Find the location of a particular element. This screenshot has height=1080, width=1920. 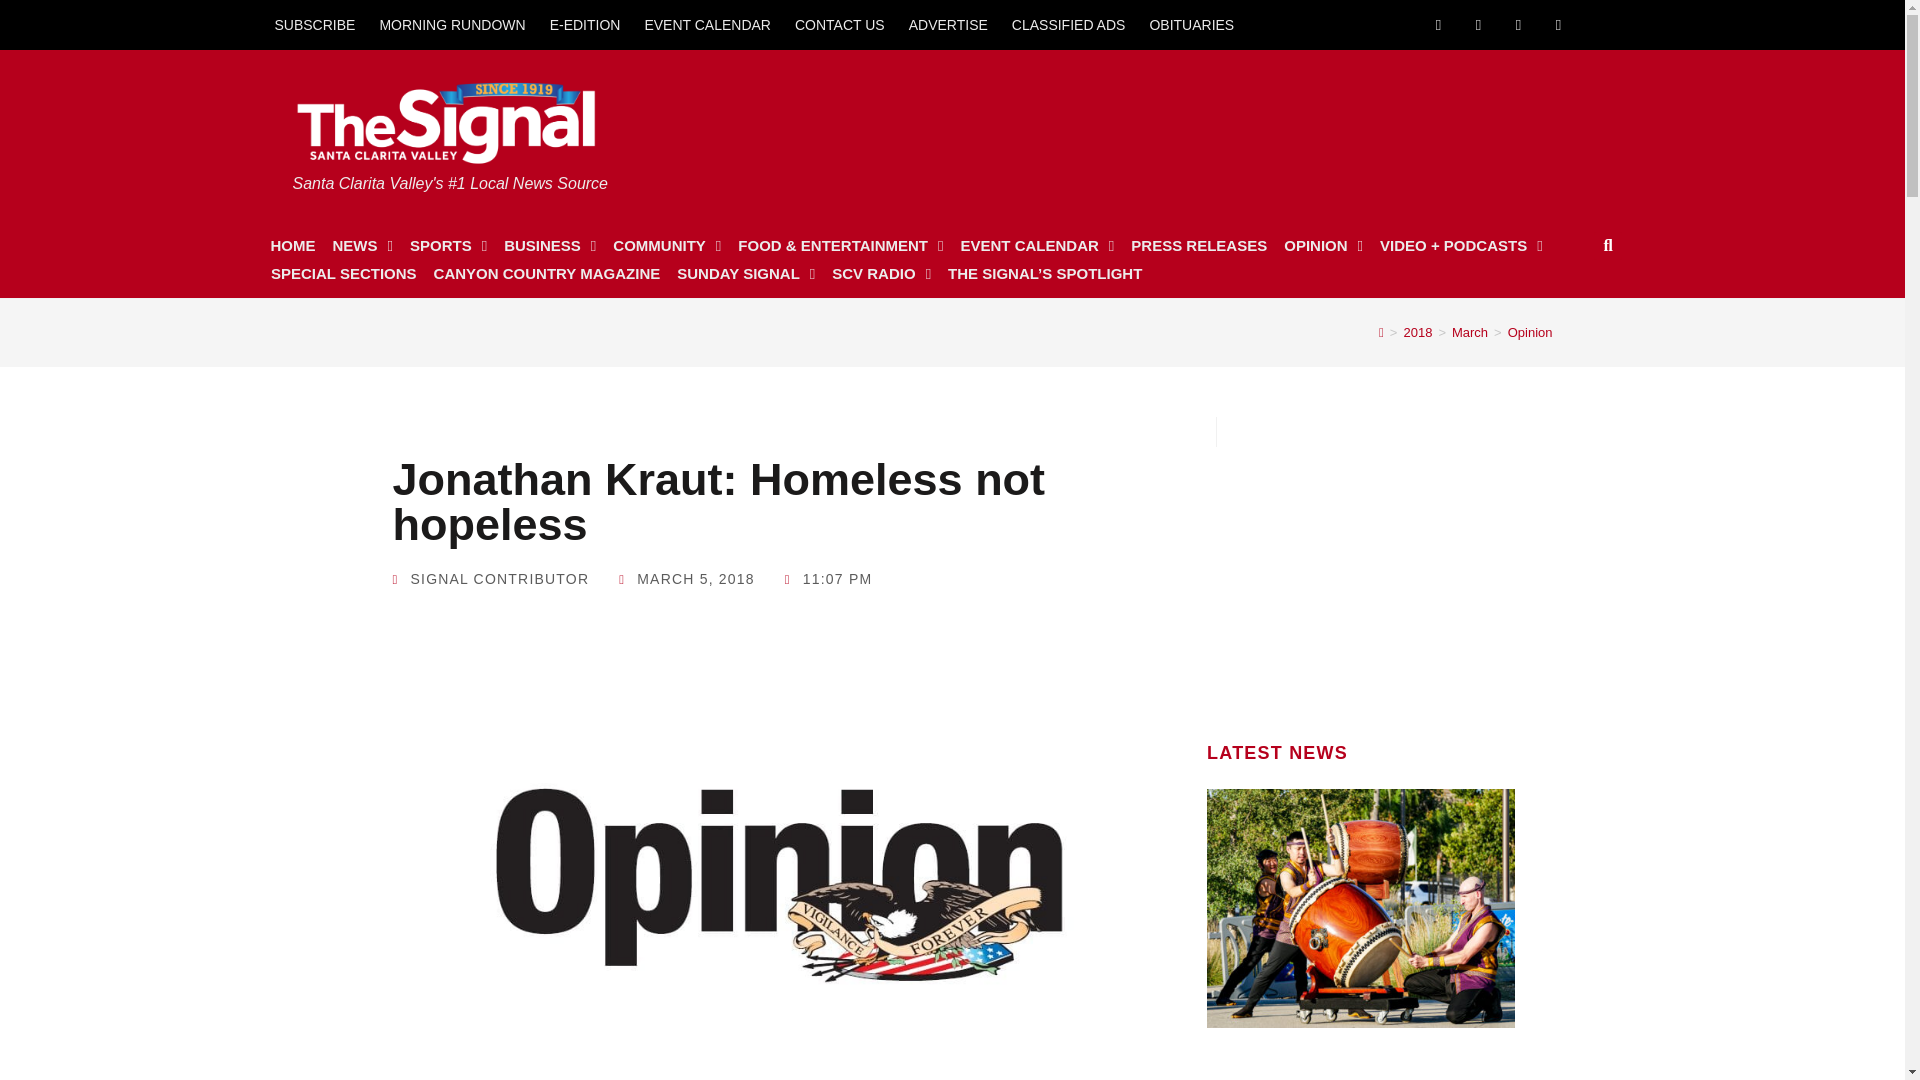

CONTACT US is located at coordinates (840, 24).